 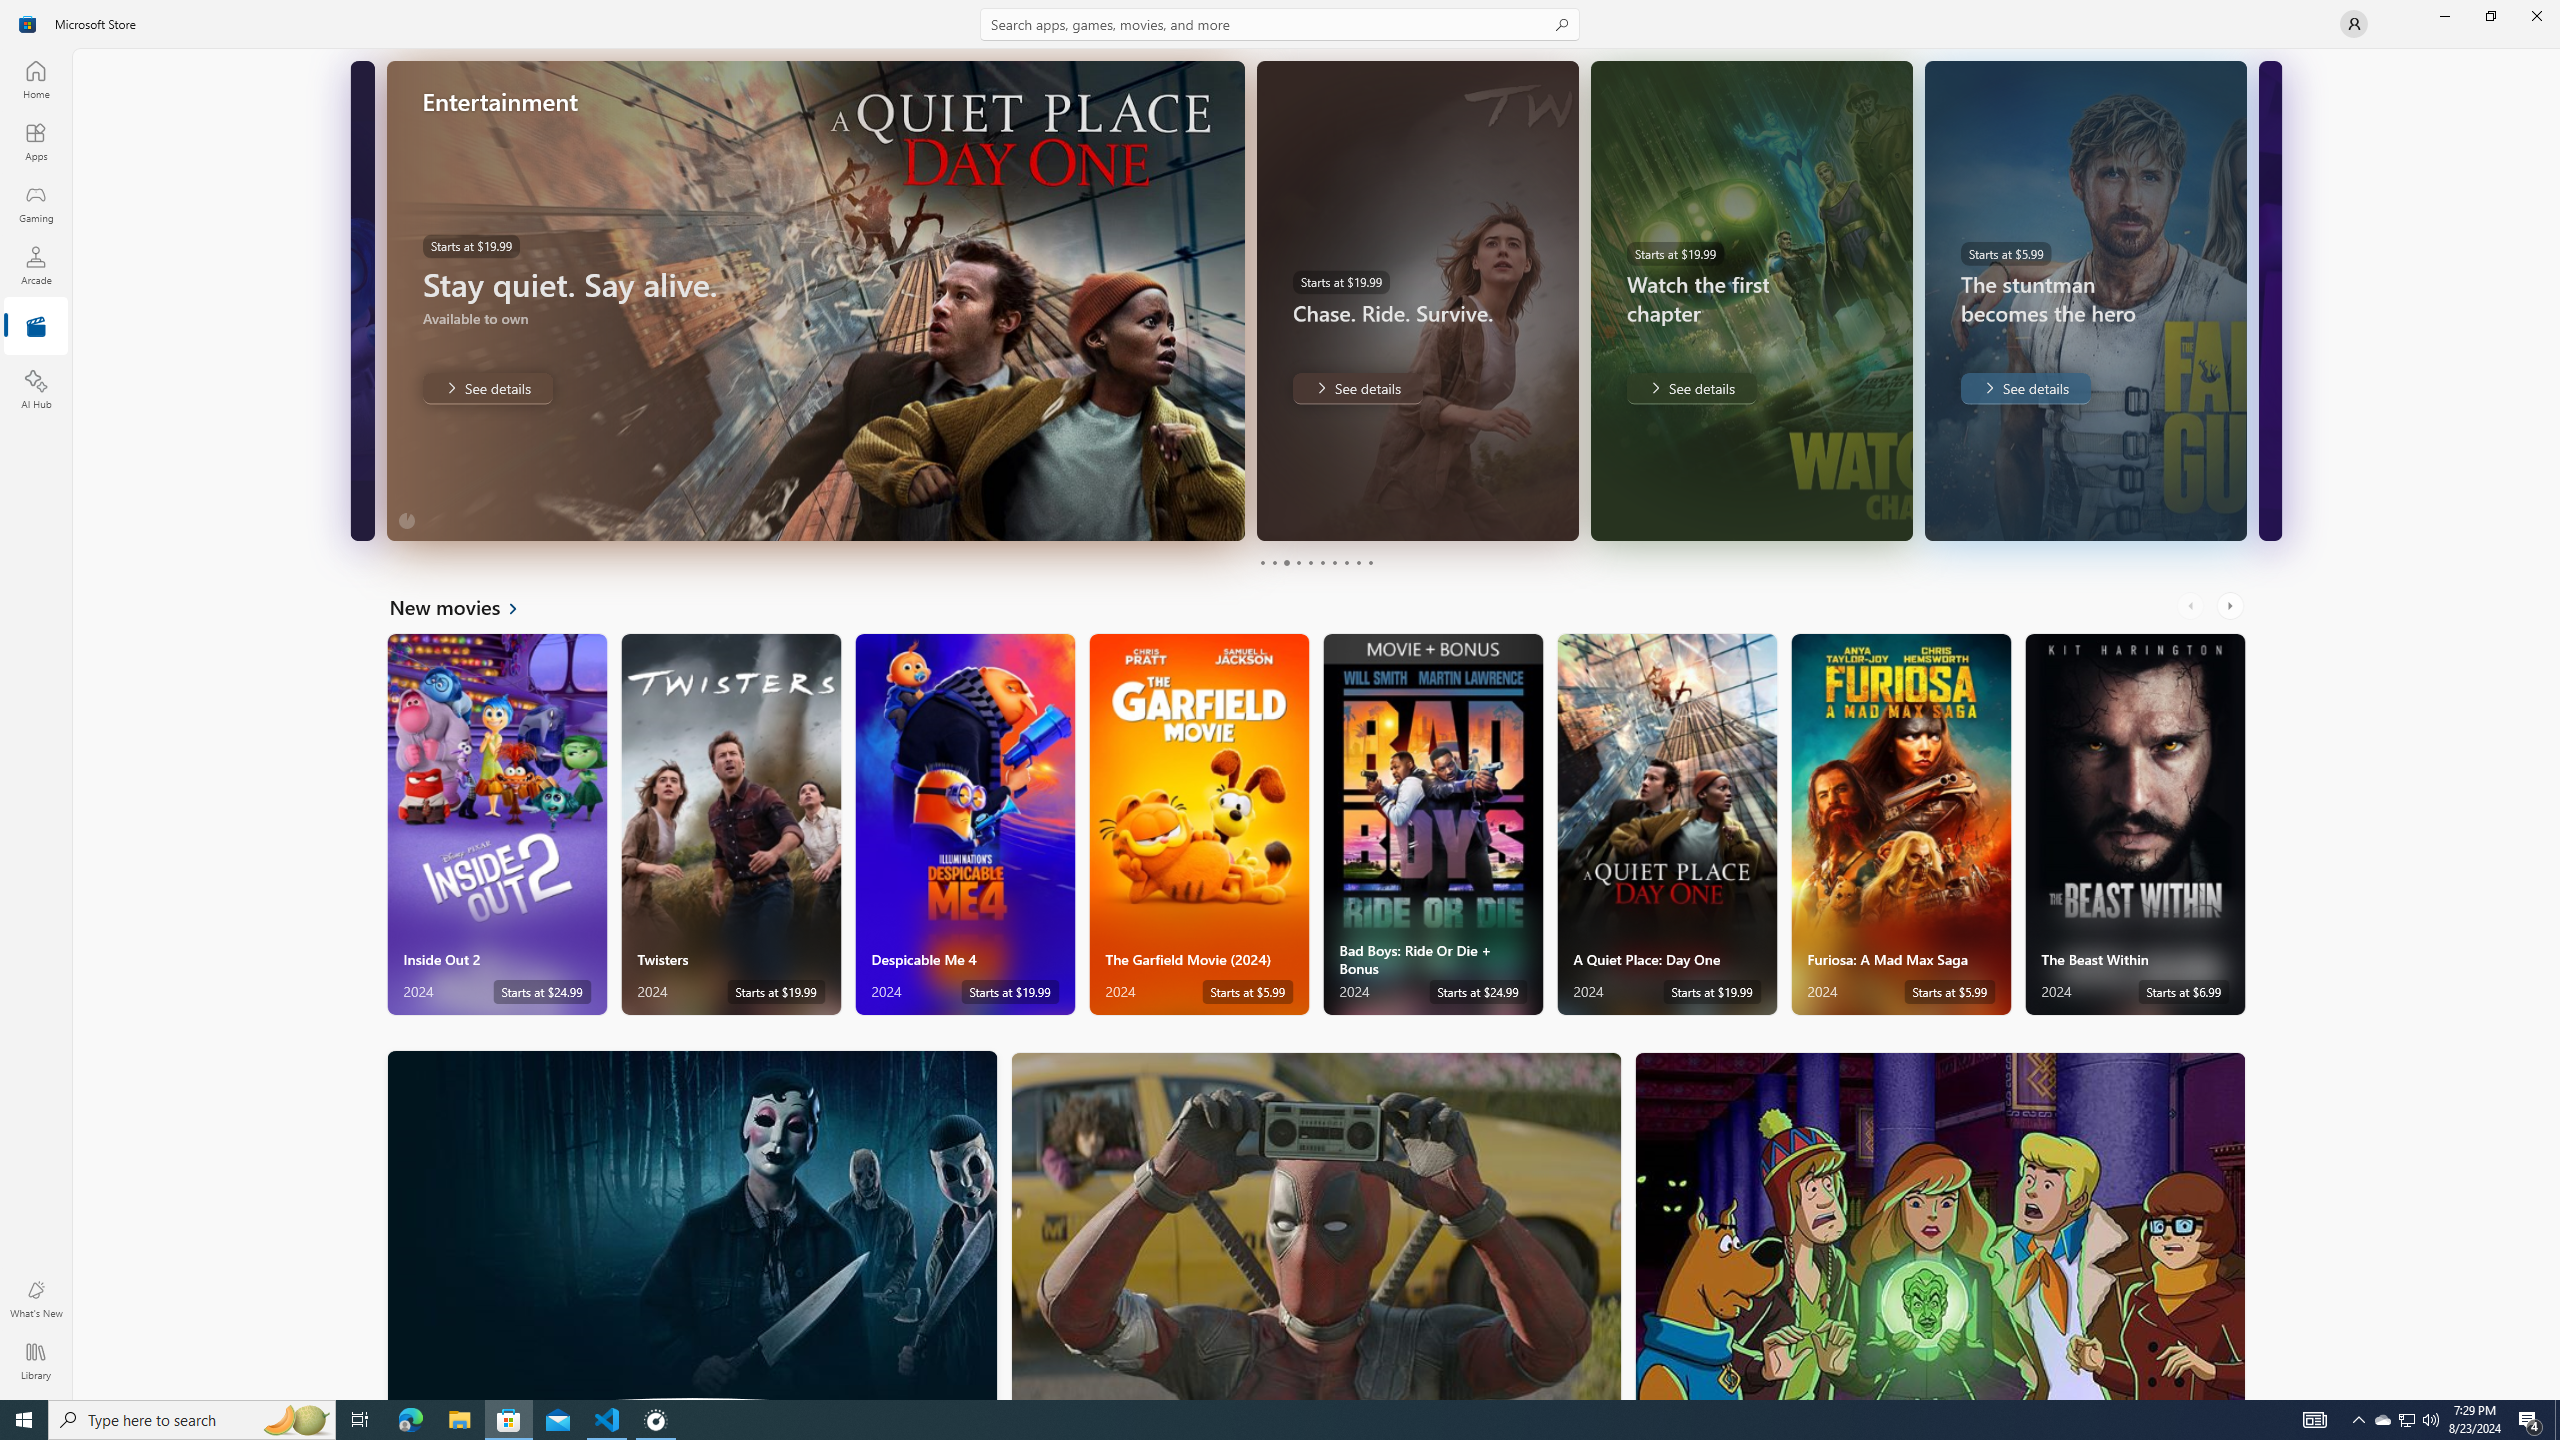 I want to click on User profile, so click(x=2354, y=24).